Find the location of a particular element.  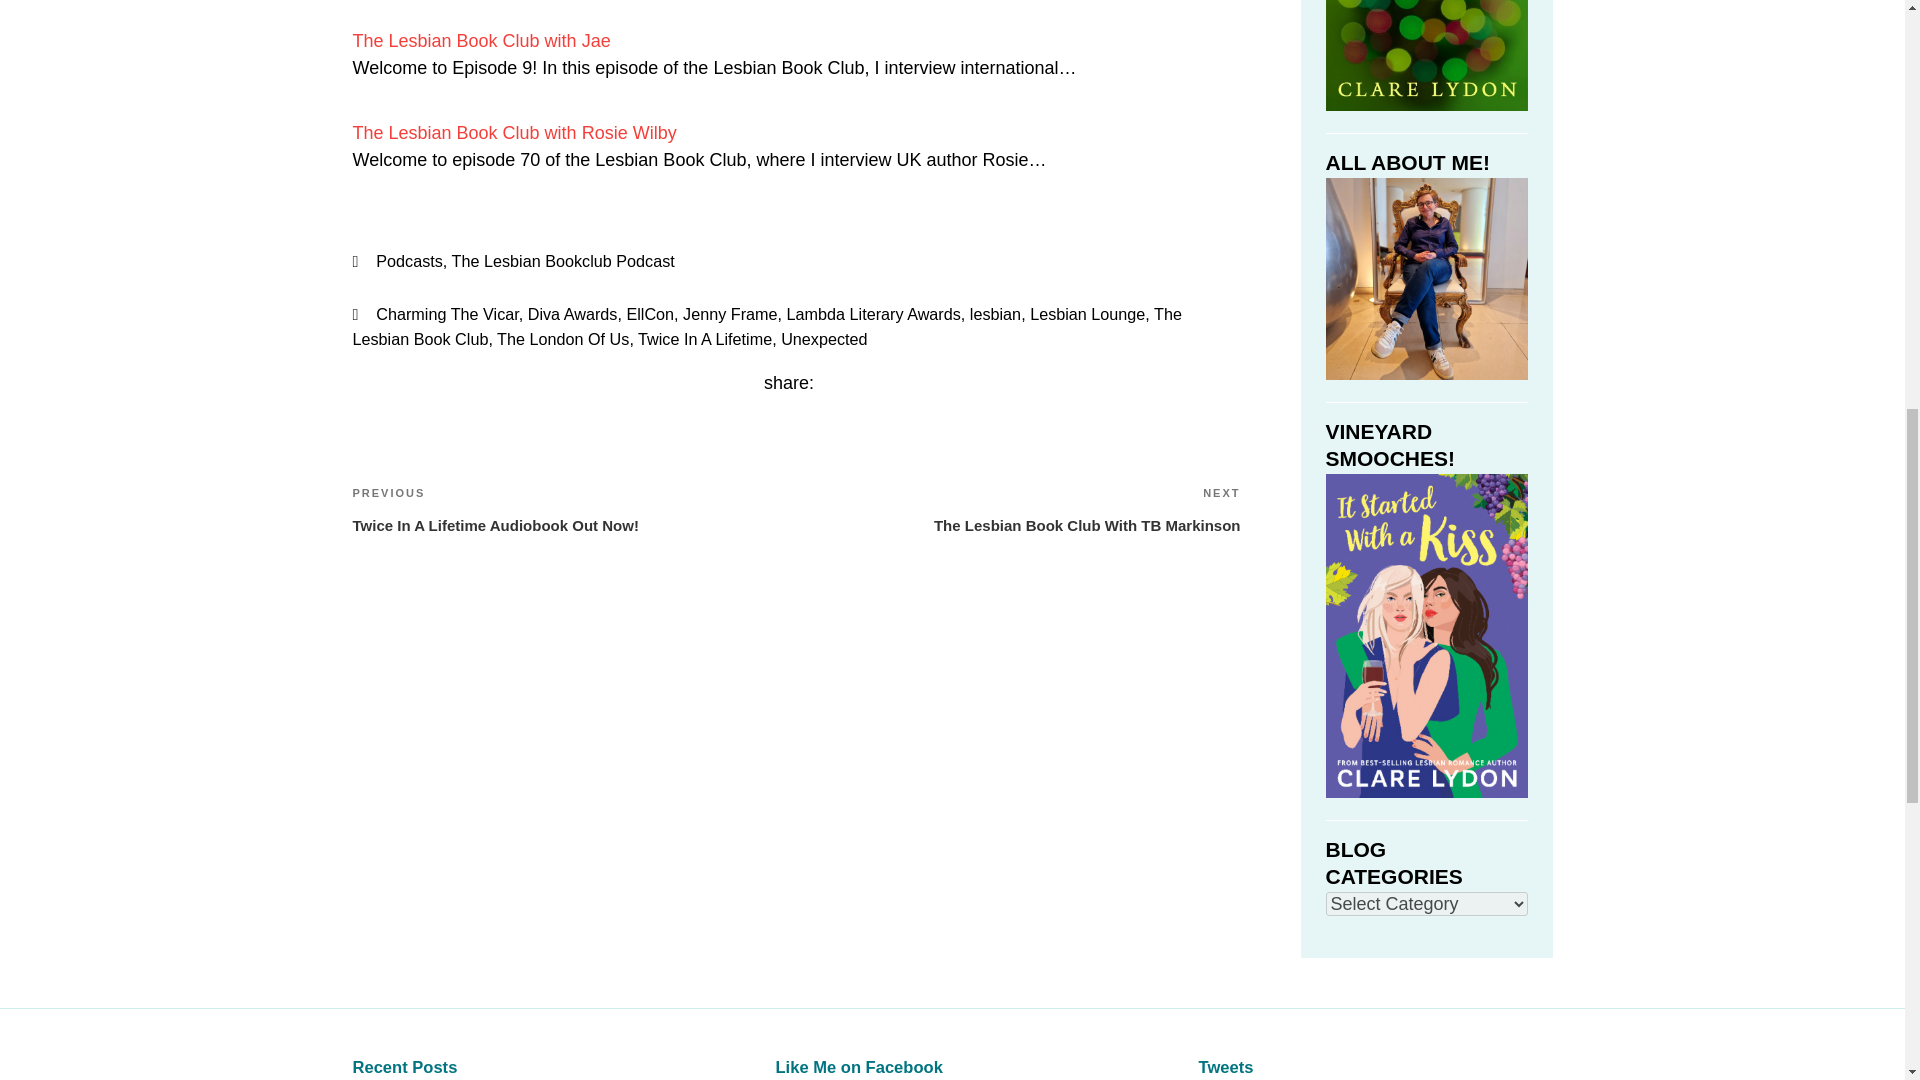

Diva Awards is located at coordinates (573, 313).